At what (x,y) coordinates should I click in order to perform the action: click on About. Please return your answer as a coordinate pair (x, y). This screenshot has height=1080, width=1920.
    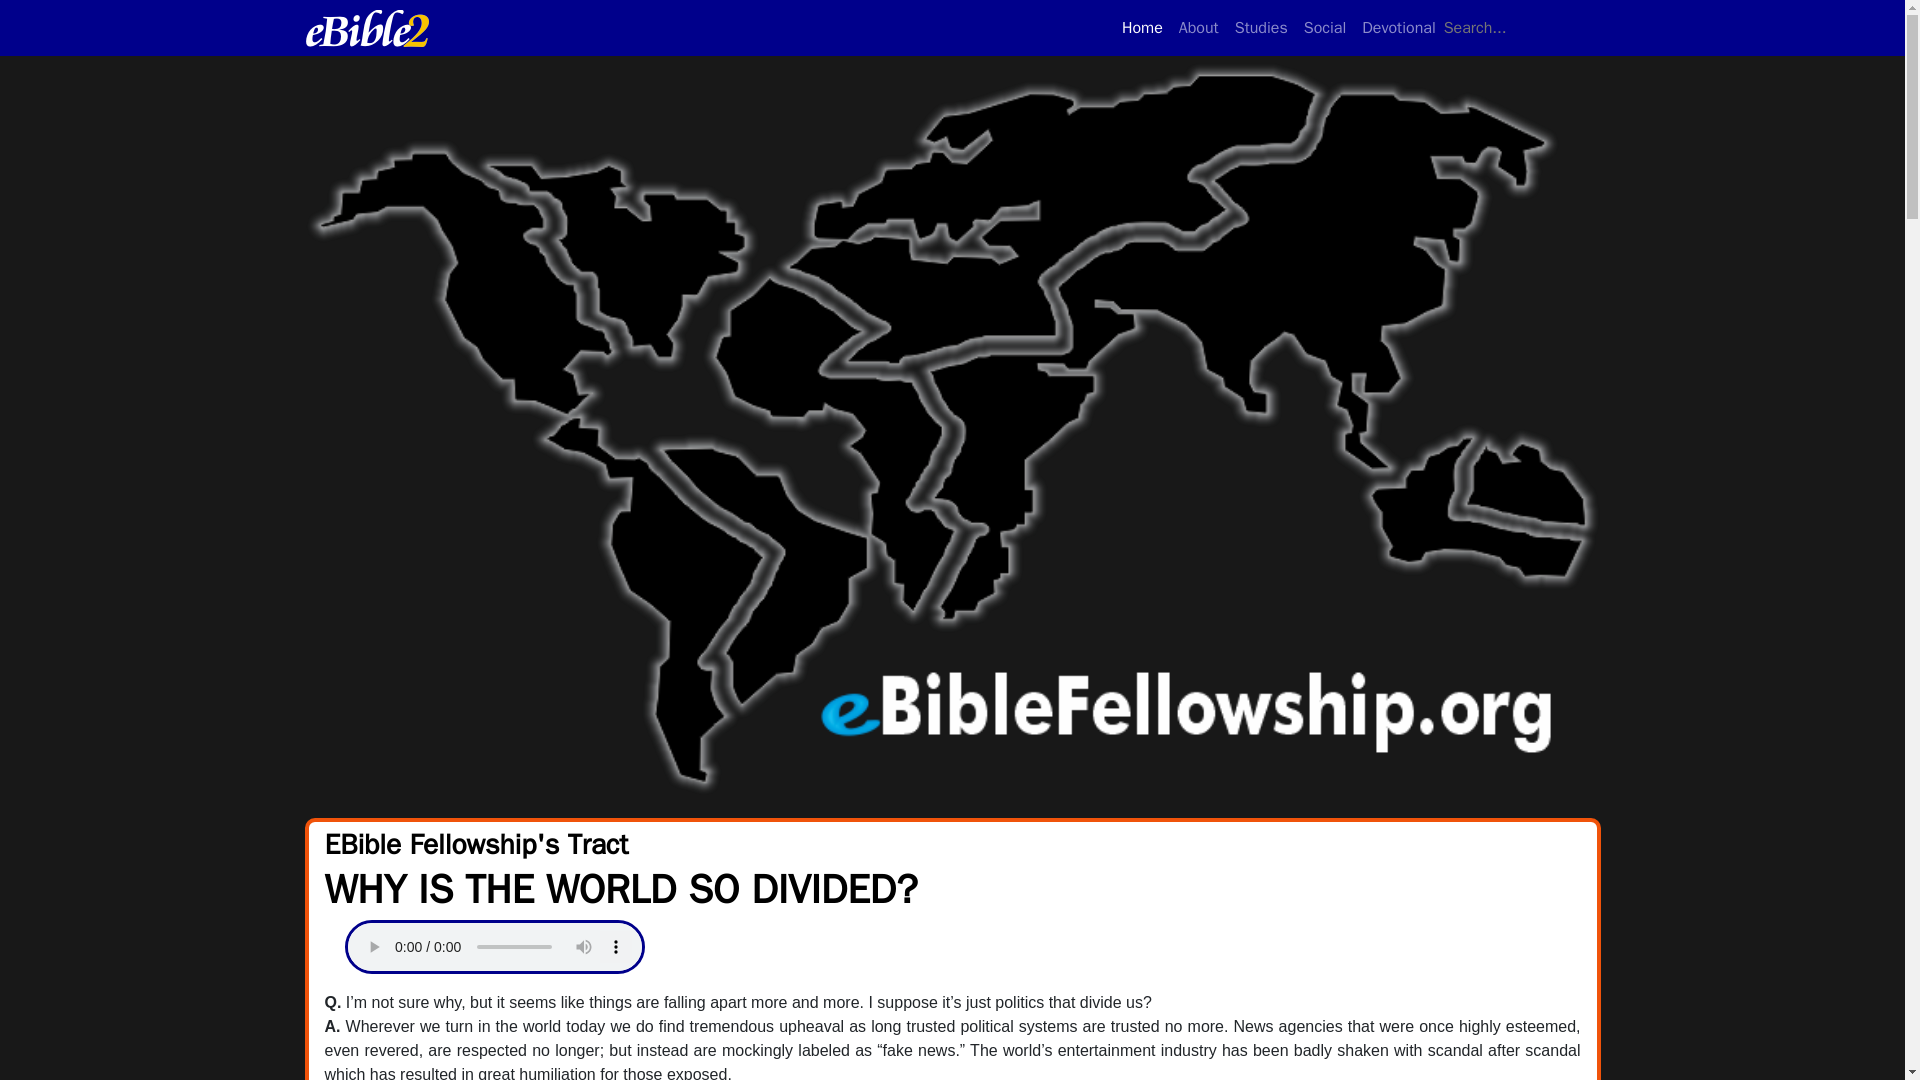
    Looking at the image, I should click on (1142, 27).